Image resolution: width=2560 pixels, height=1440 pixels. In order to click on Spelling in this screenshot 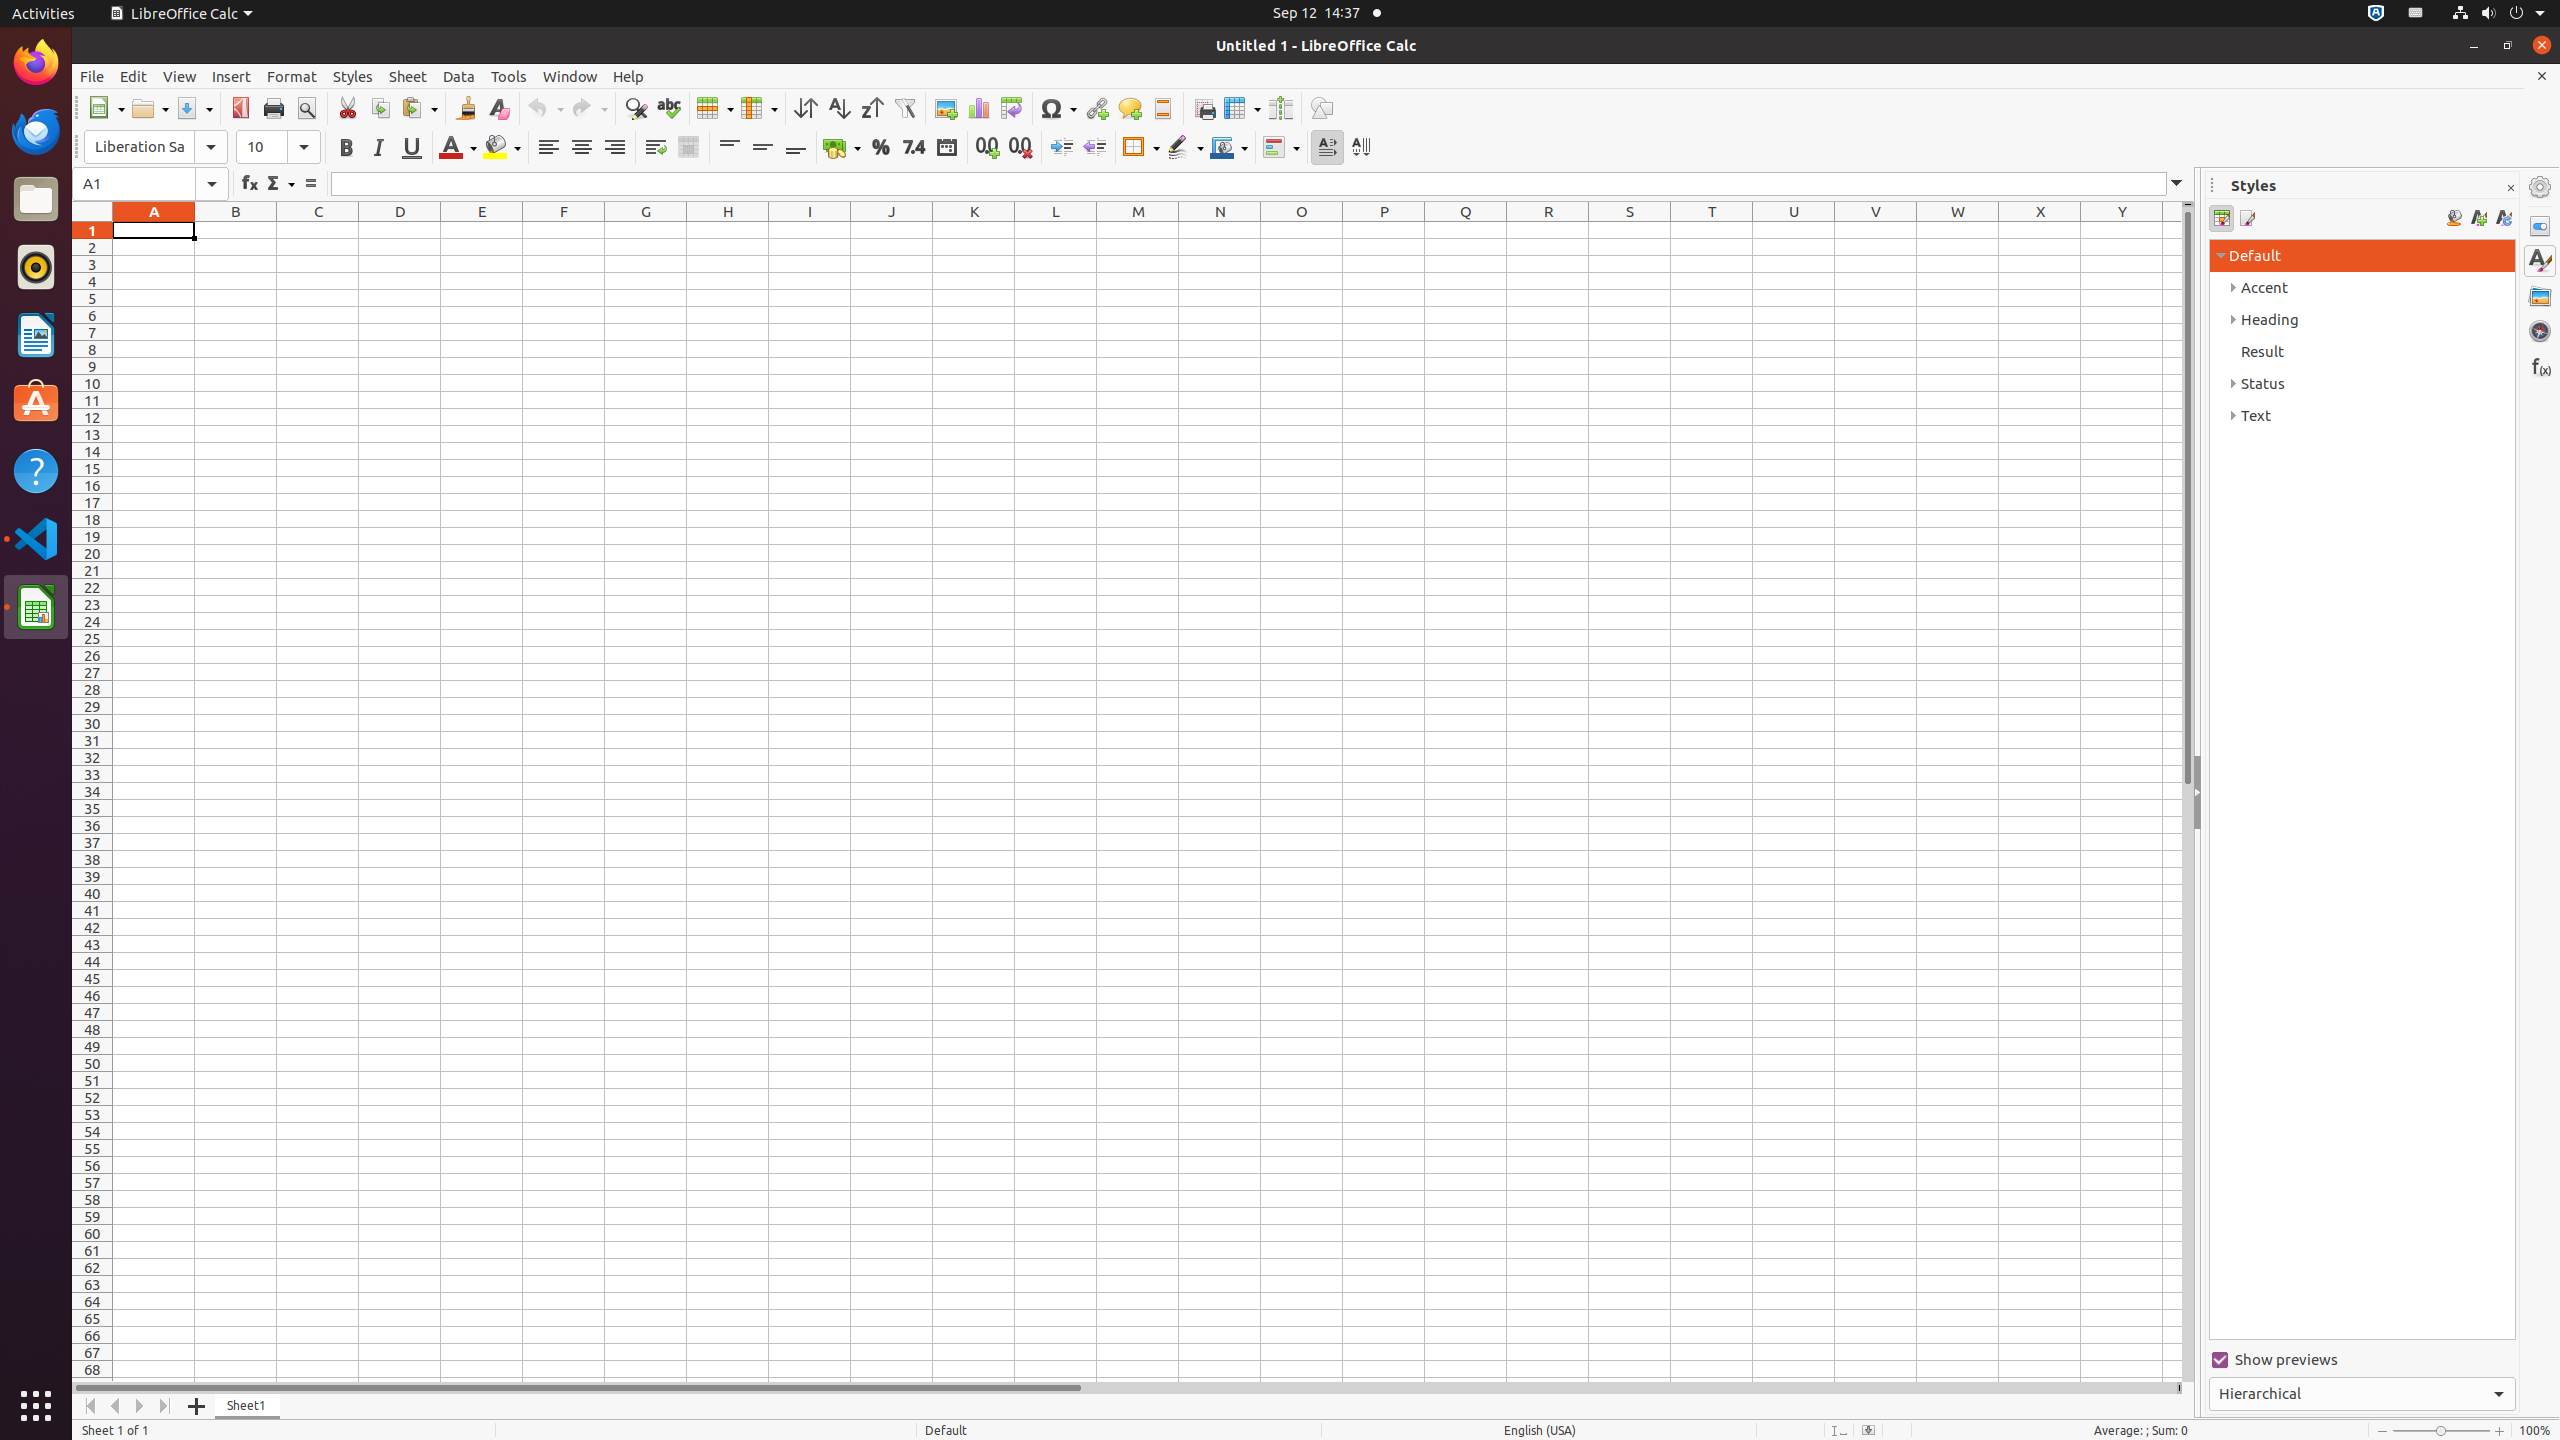, I will do `click(668, 108)`.